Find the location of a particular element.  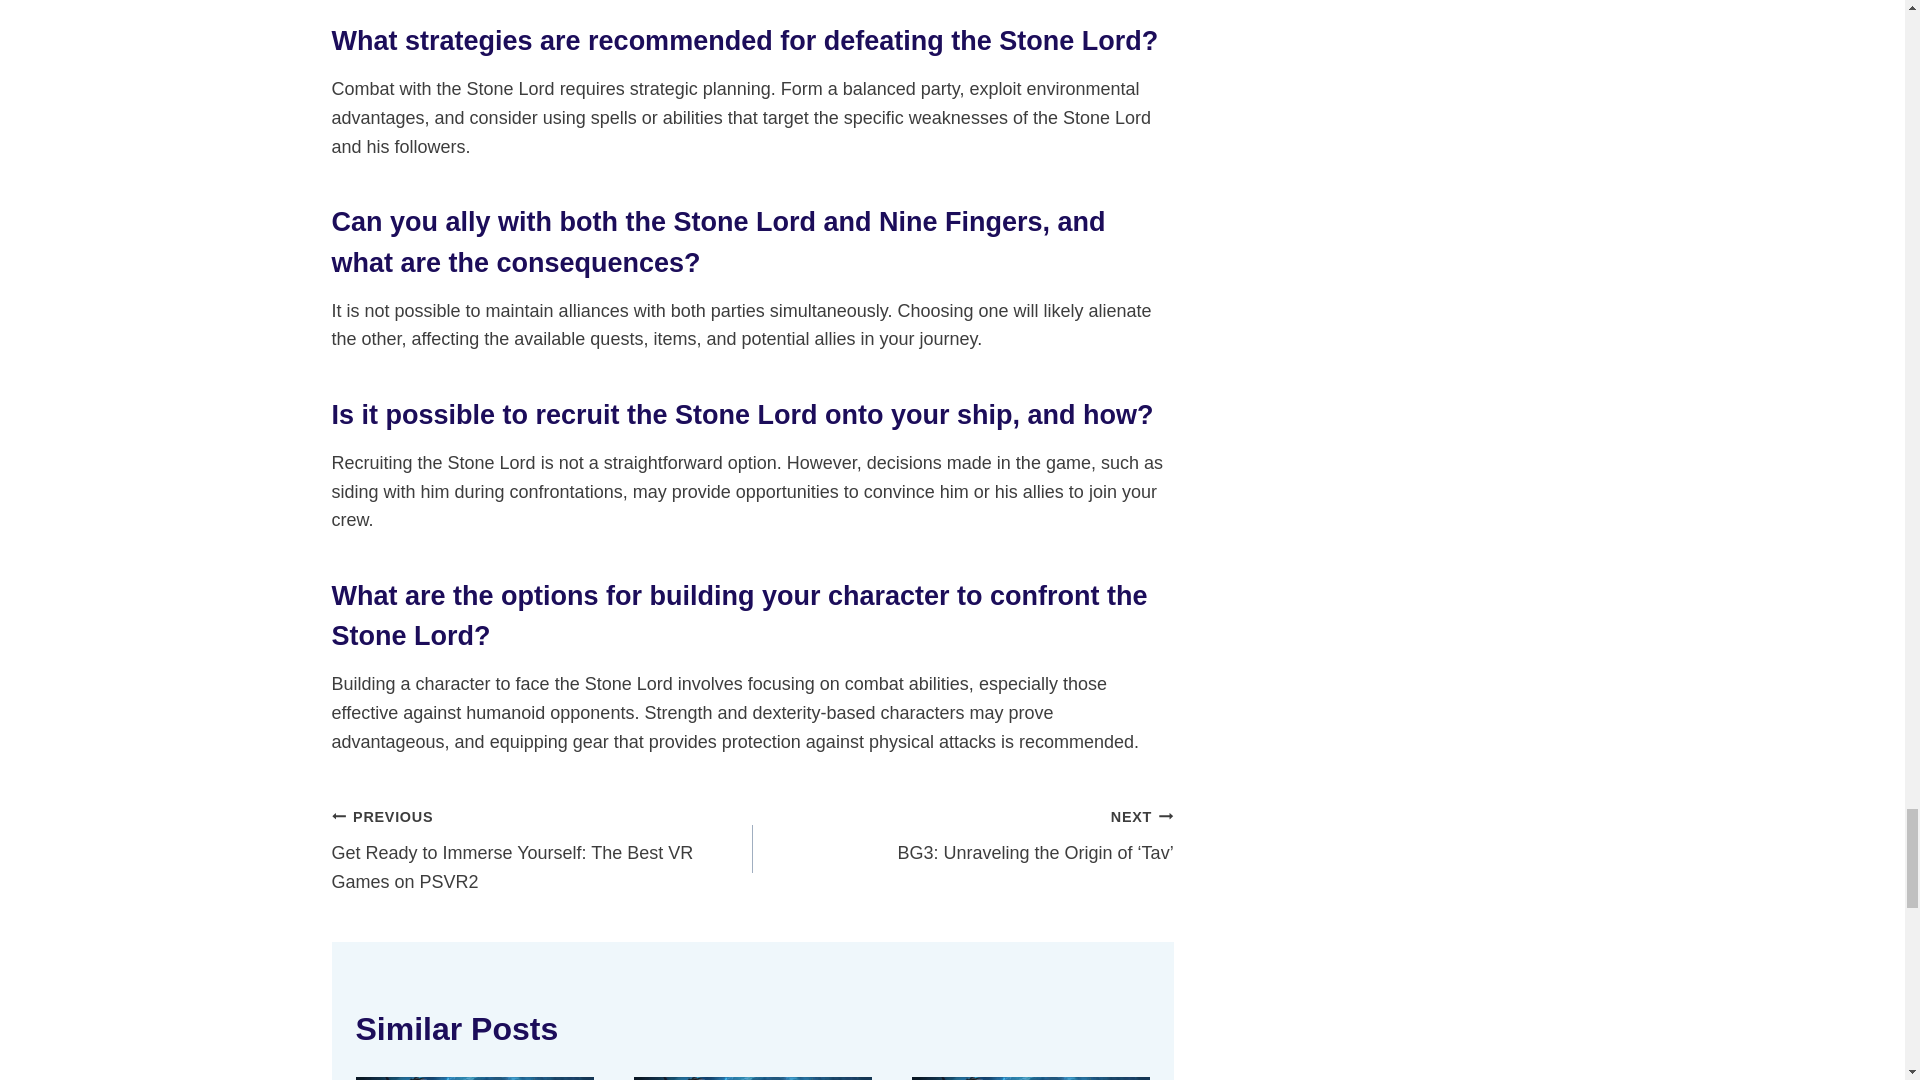

Baldur's Gate 3 Gameplay 3 is located at coordinates (752, 1078).